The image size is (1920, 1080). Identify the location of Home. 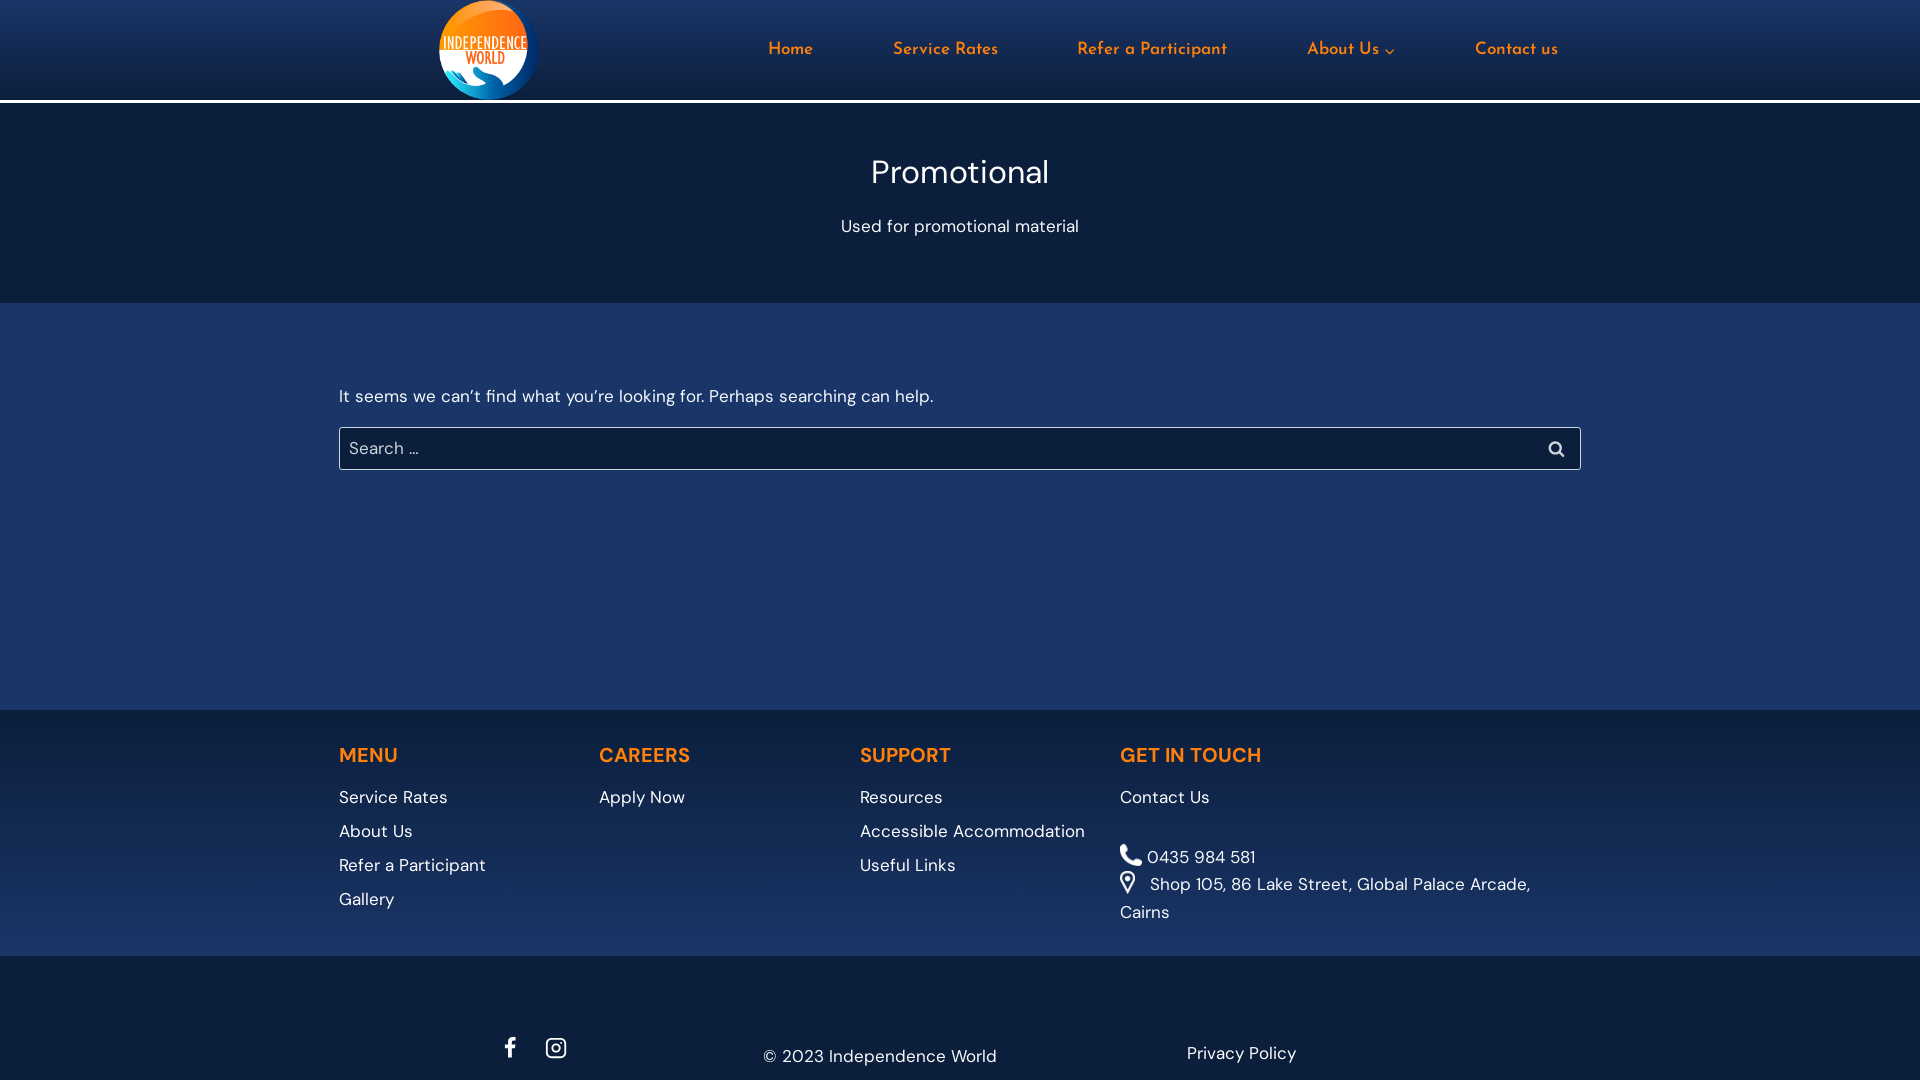
(790, 50).